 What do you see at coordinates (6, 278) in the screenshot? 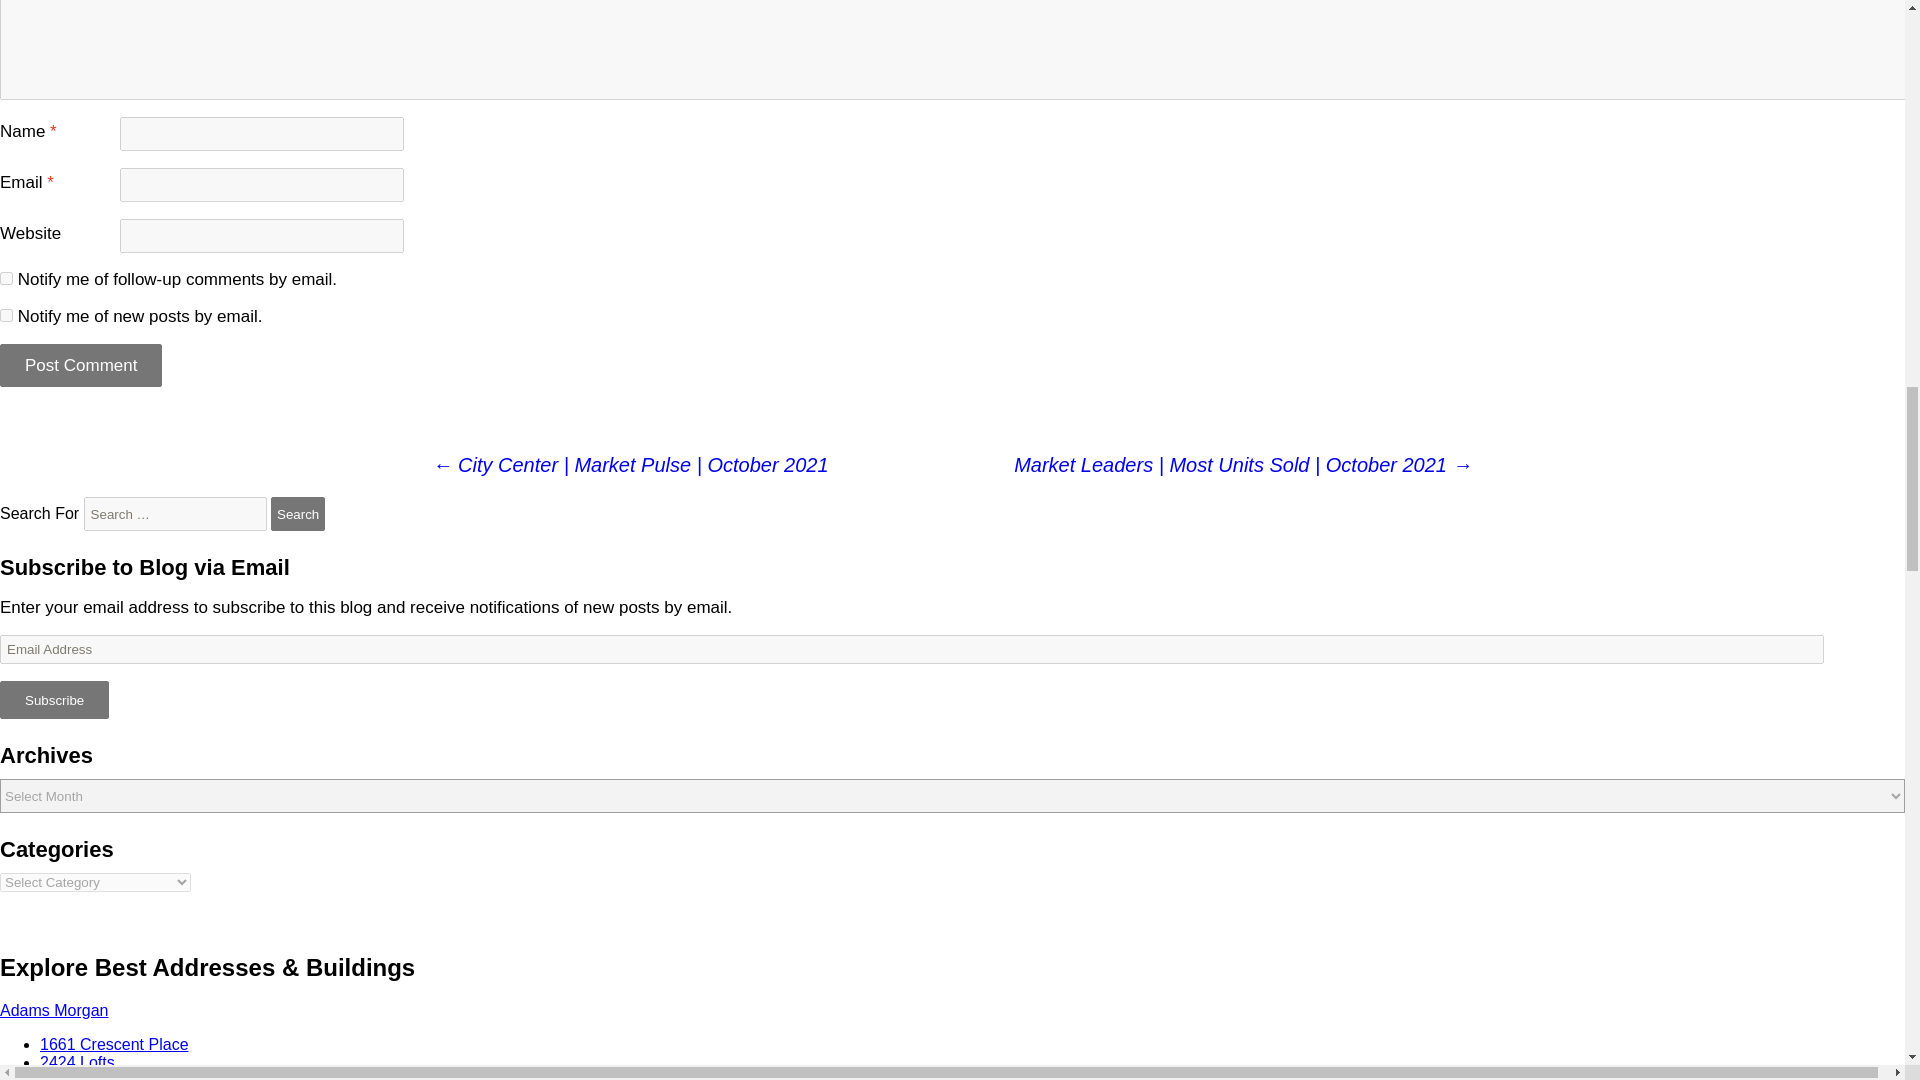
I see `subscribe` at bounding box center [6, 278].